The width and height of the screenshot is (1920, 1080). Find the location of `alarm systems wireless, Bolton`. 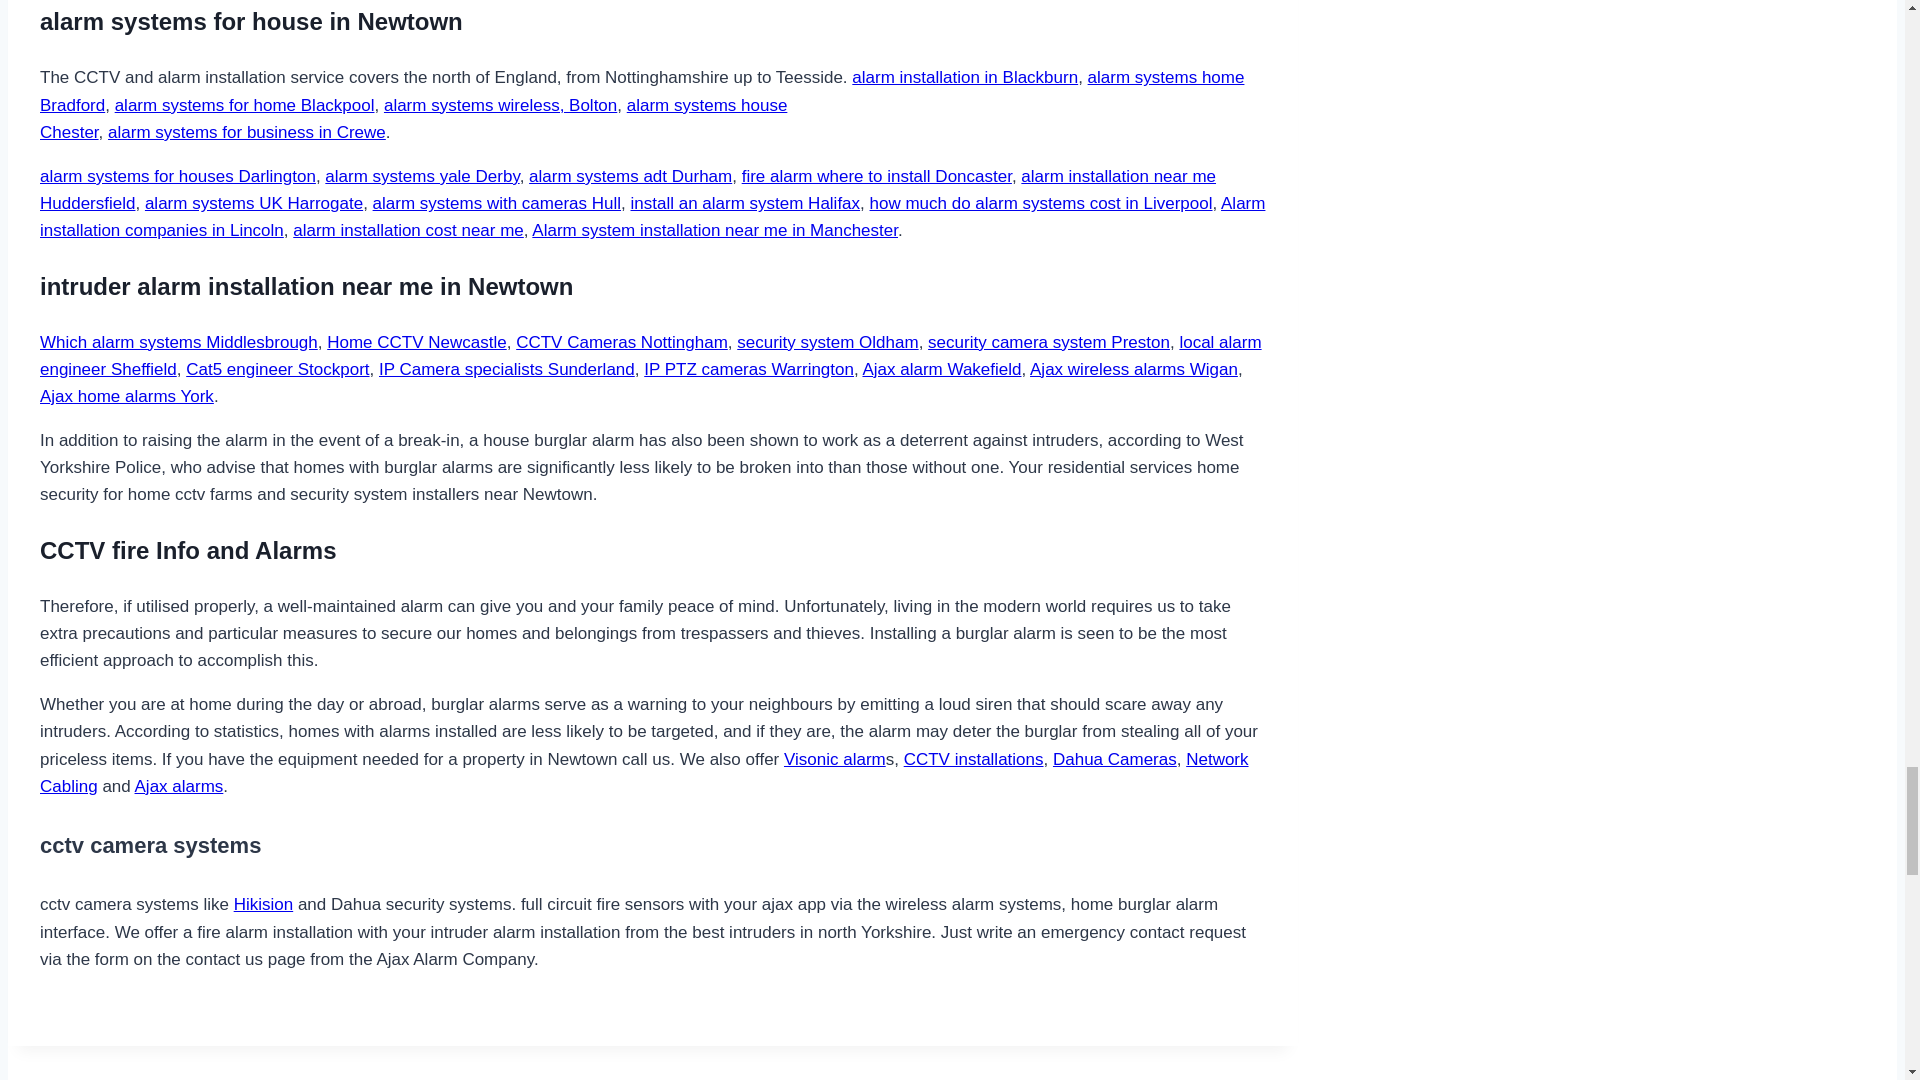

alarm systems wireless, Bolton is located at coordinates (628, 190).